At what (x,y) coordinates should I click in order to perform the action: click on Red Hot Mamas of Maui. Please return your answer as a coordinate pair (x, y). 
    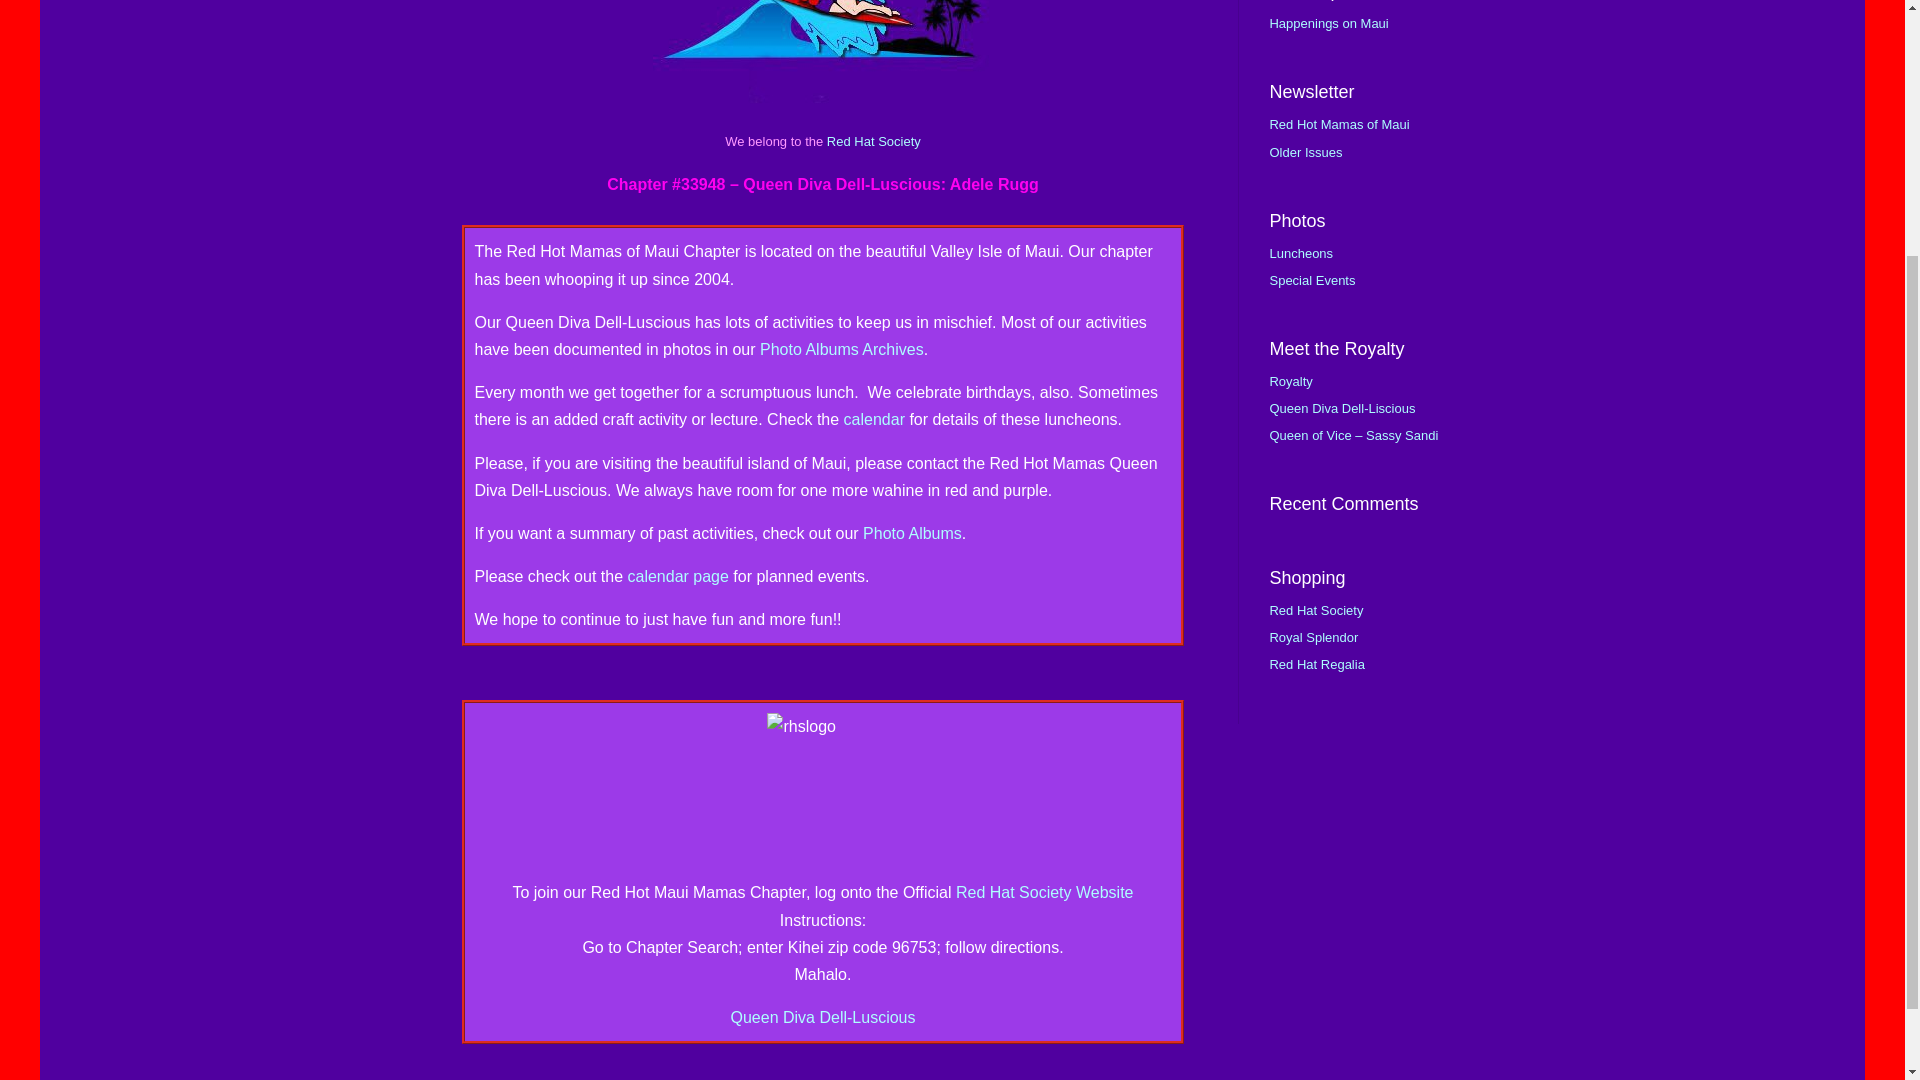
    Looking at the image, I should click on (1339, 124).